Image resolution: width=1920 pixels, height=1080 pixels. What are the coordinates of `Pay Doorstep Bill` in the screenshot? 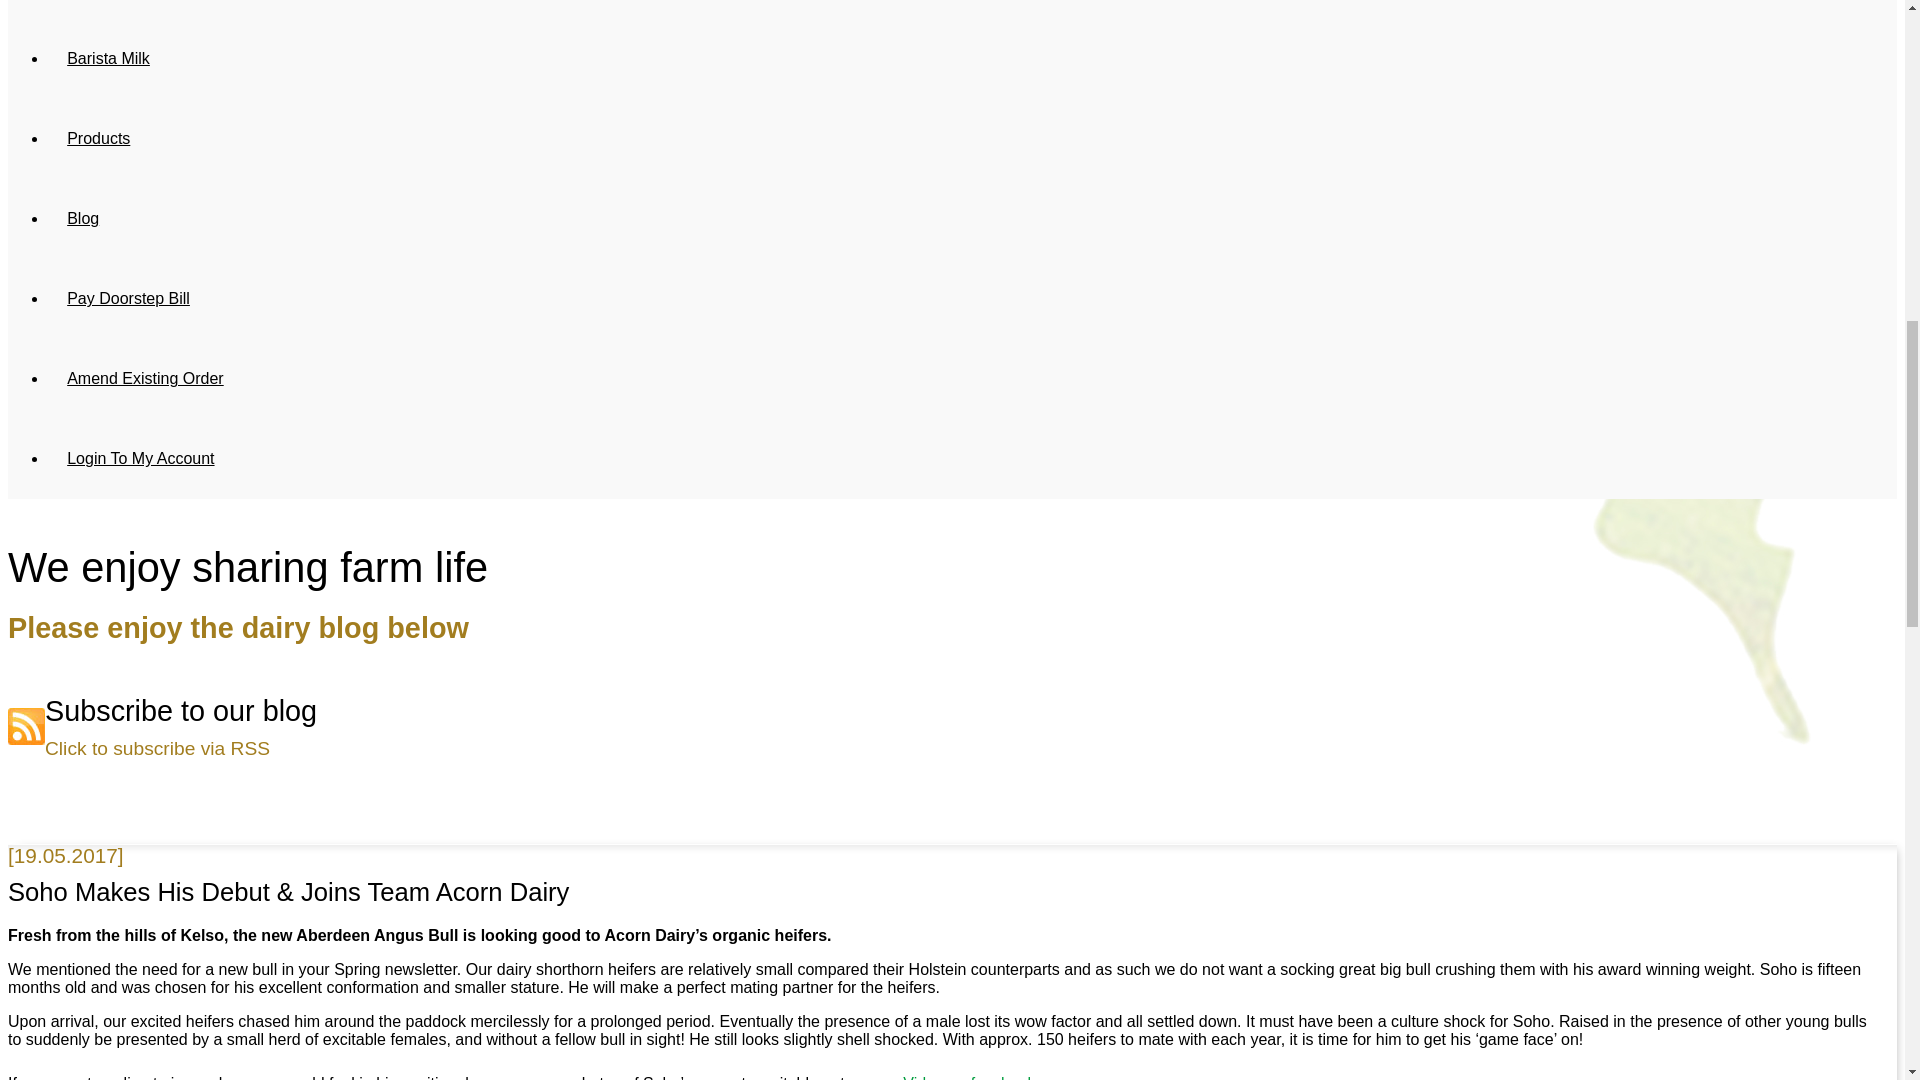 It's located at (128, 299).